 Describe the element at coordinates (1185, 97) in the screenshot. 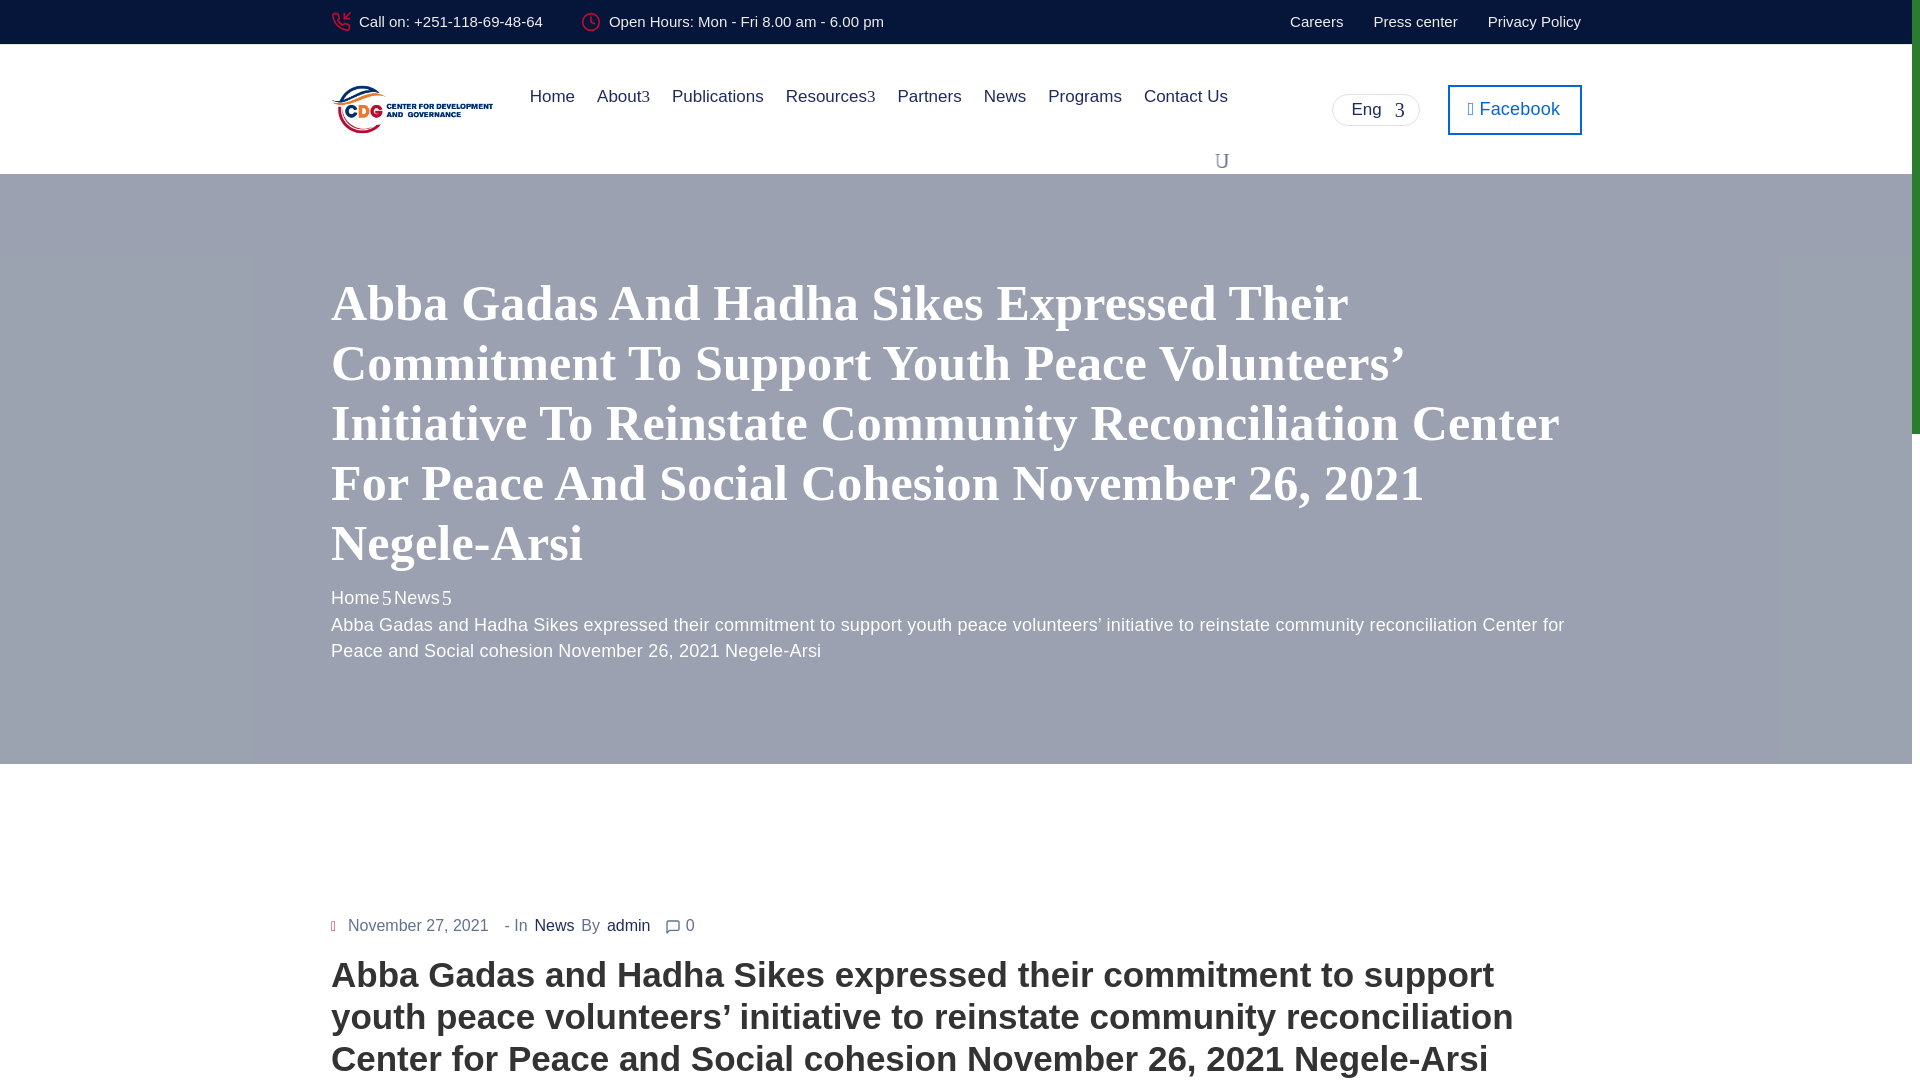

I see `Contact Us` at that location.